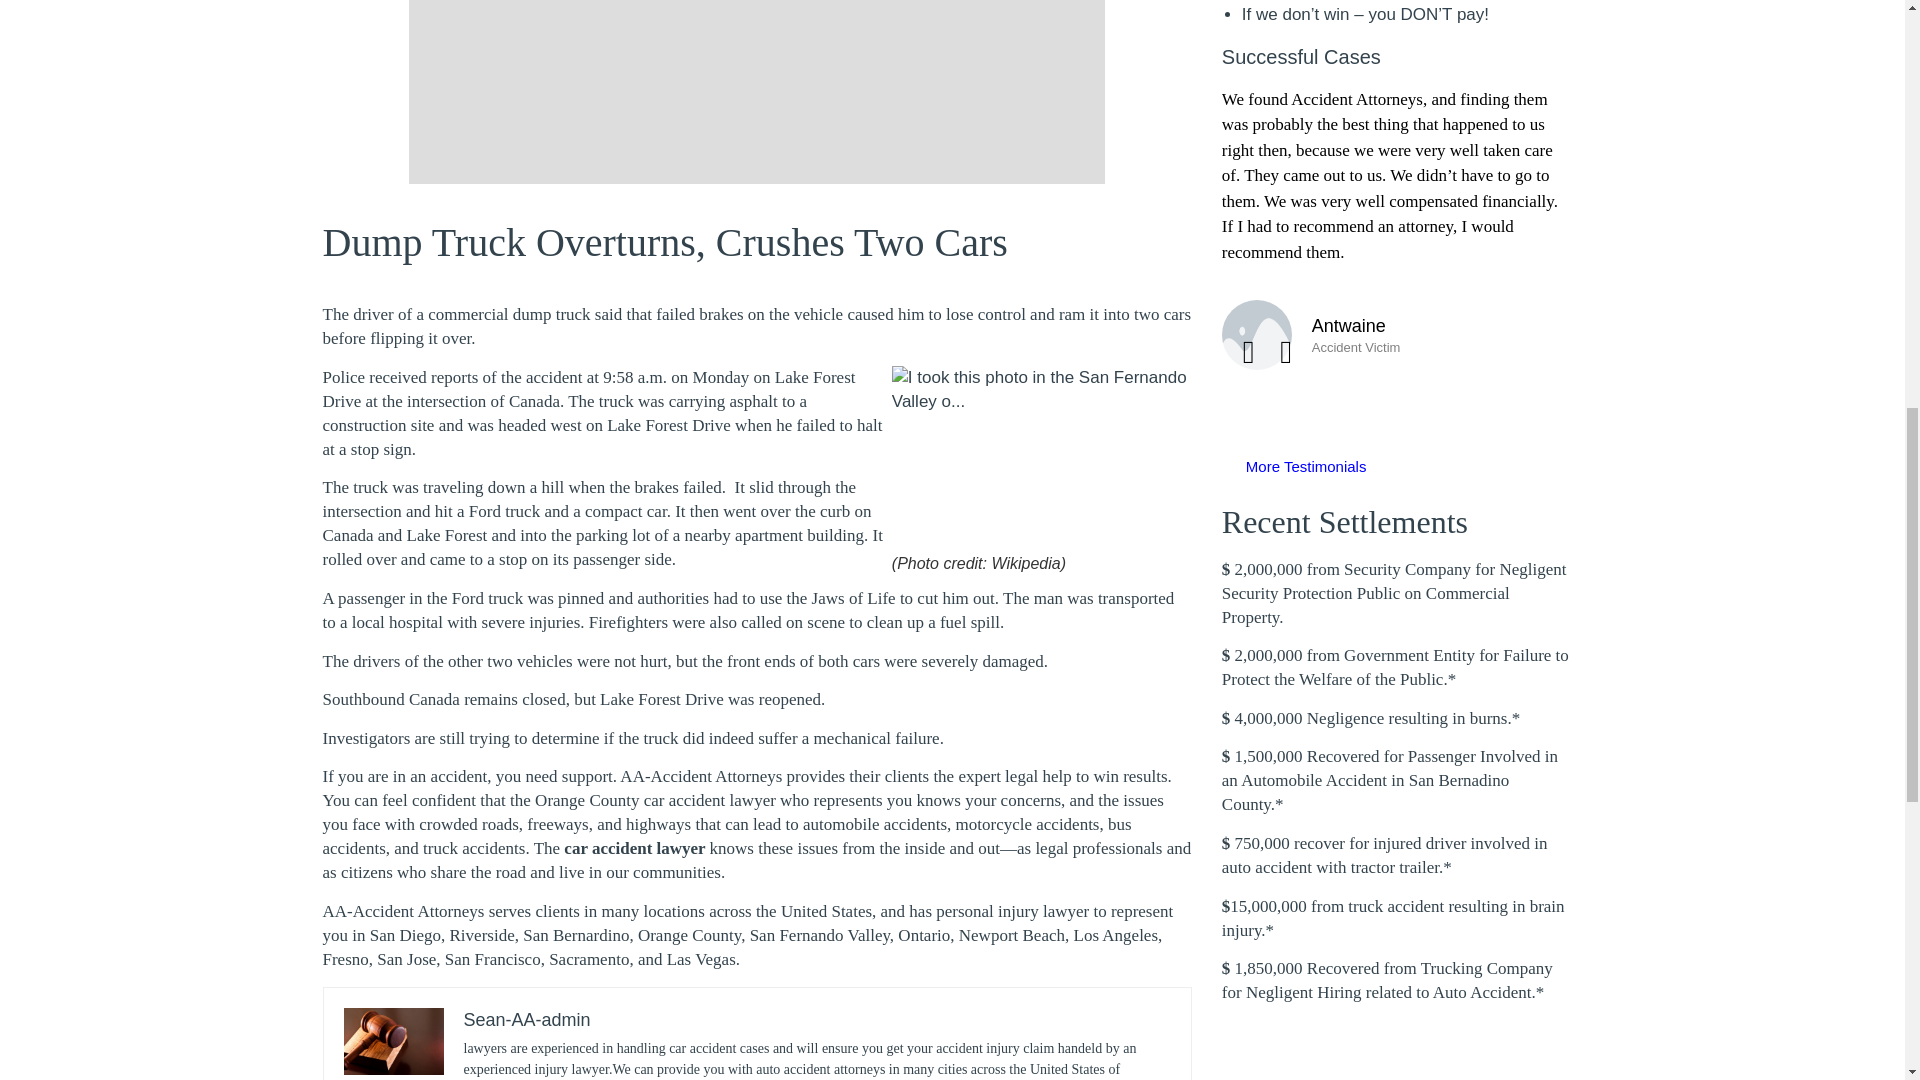 This screenshot has height=1080, width=1920. Describe the element at coordinates (1014, 911) in the screenshot. I see `personal injury lawyer ` at that location.